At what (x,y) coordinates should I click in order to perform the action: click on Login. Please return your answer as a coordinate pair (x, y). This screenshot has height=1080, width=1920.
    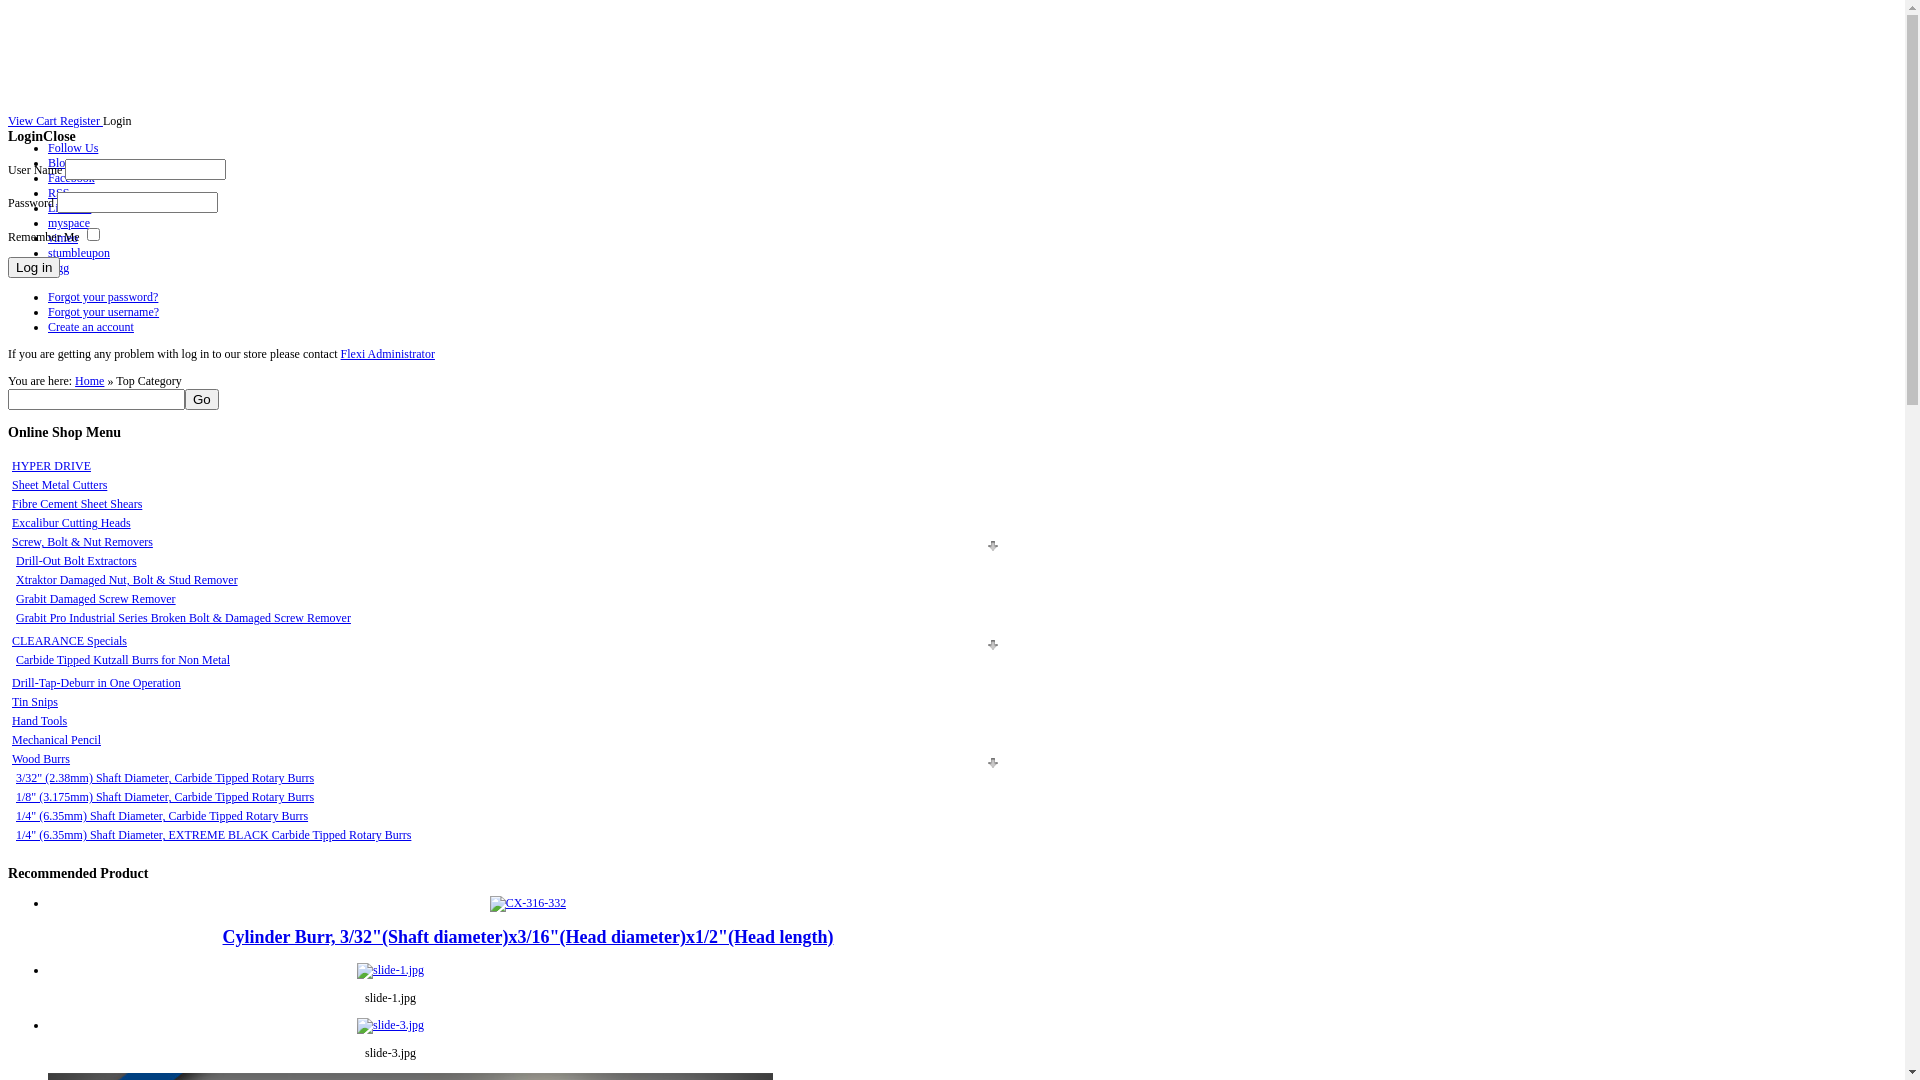
    Looking at the image, I should click on (118, 121).